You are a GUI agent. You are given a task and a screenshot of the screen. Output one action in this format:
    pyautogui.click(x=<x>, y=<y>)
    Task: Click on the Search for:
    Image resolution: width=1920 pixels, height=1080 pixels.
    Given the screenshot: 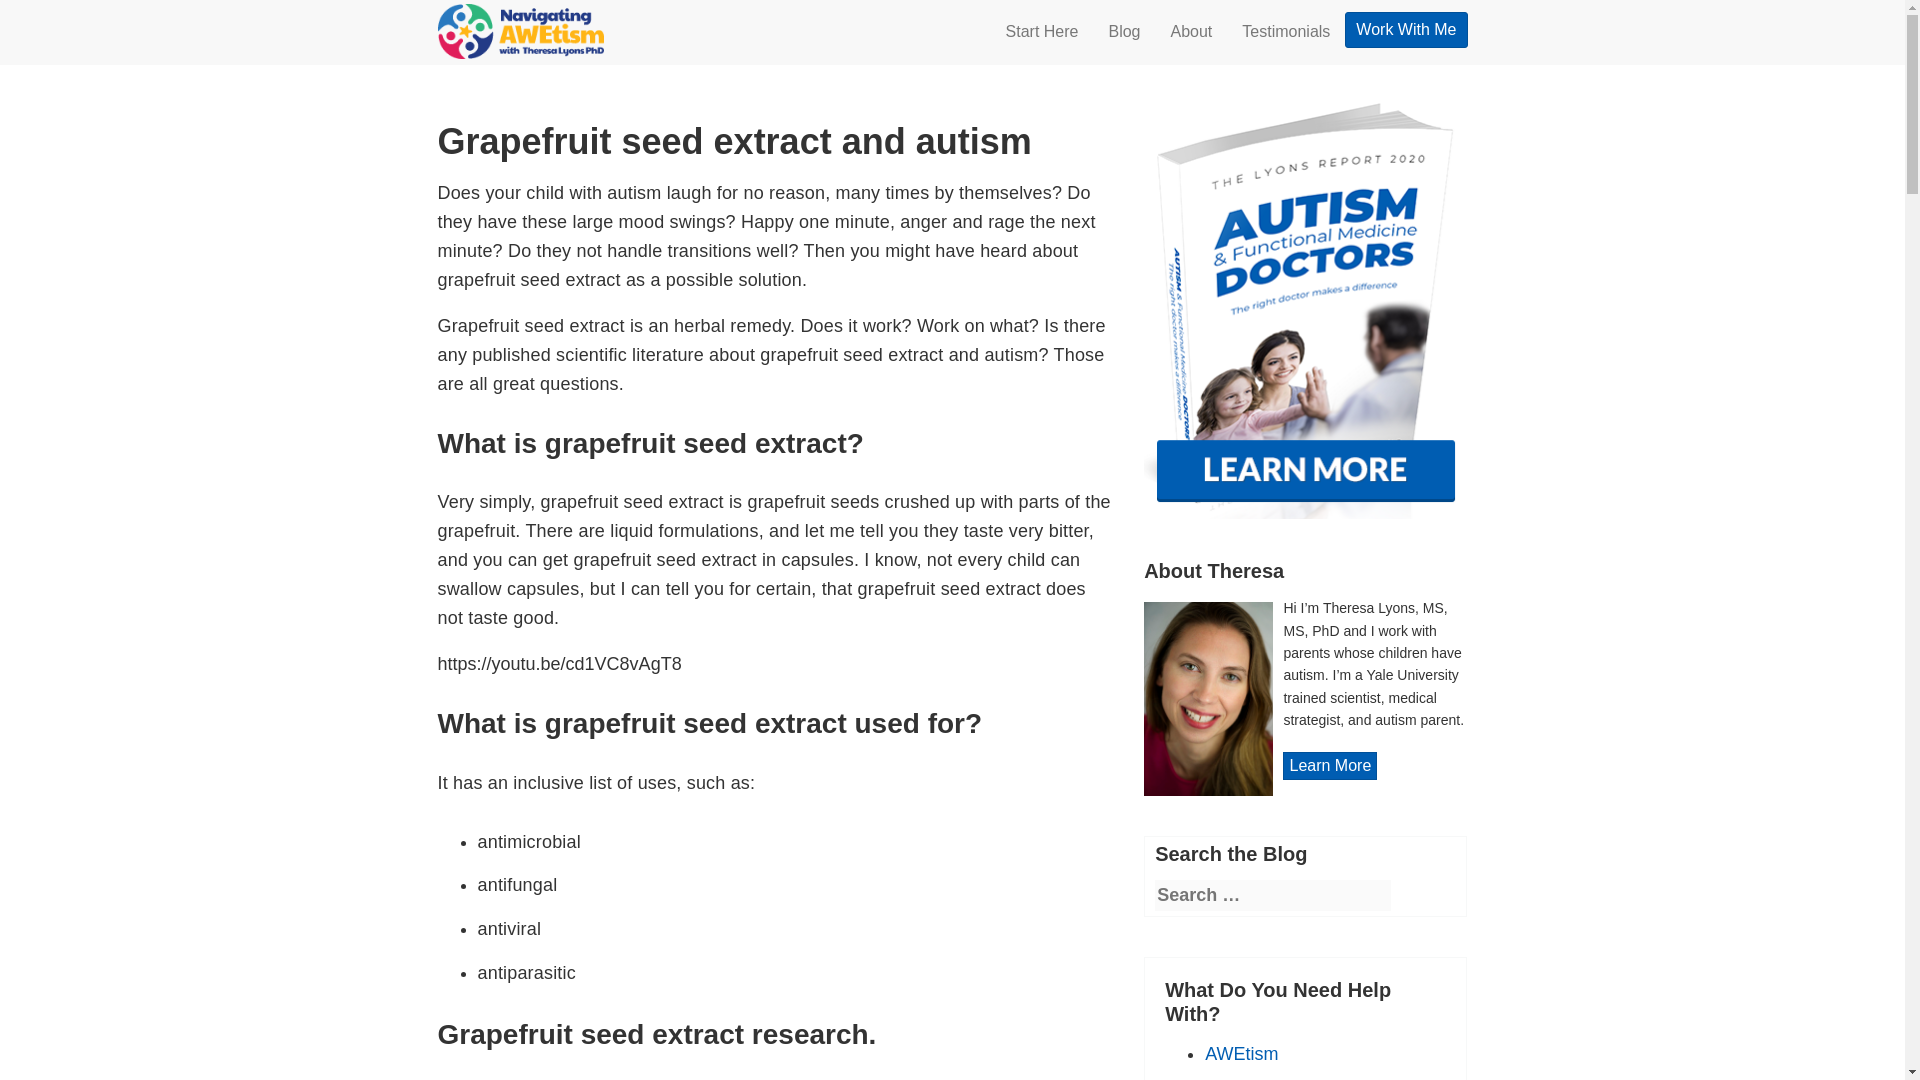 What is the action you would take?
    pyautogui.click(x=1272, y=896)
    